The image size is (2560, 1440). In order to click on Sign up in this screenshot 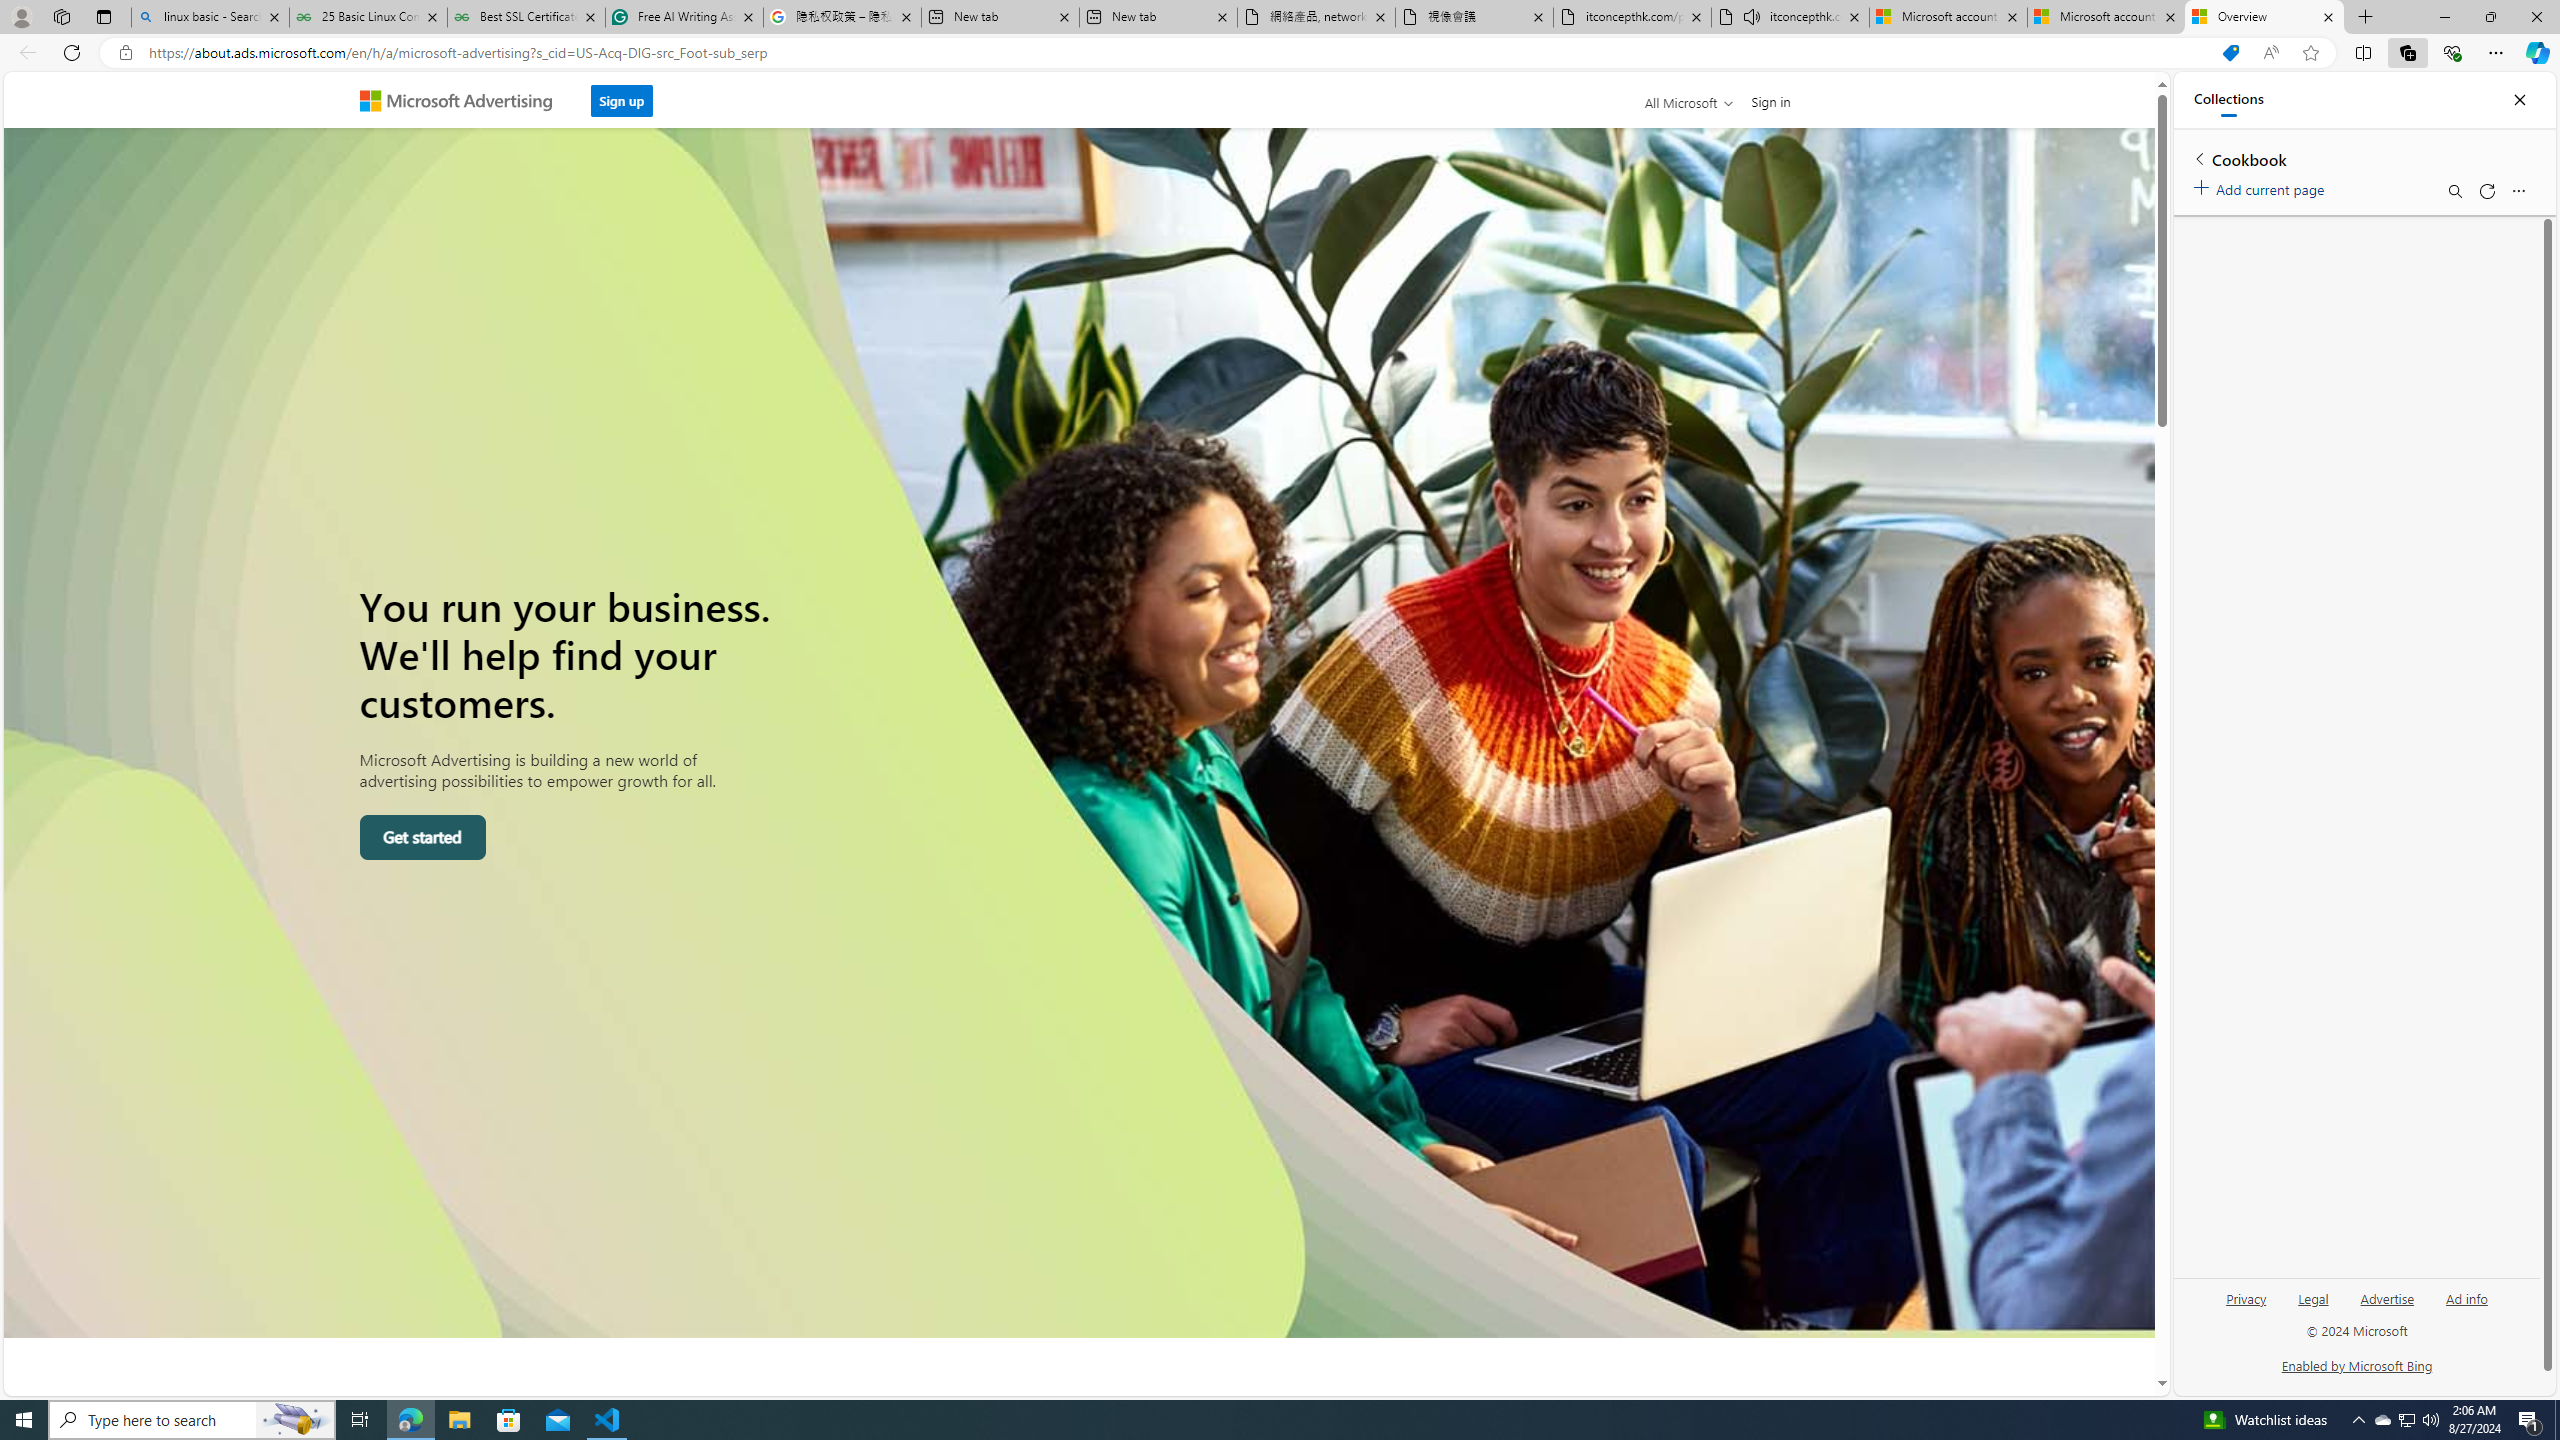, I will do `click(620, 100)`.